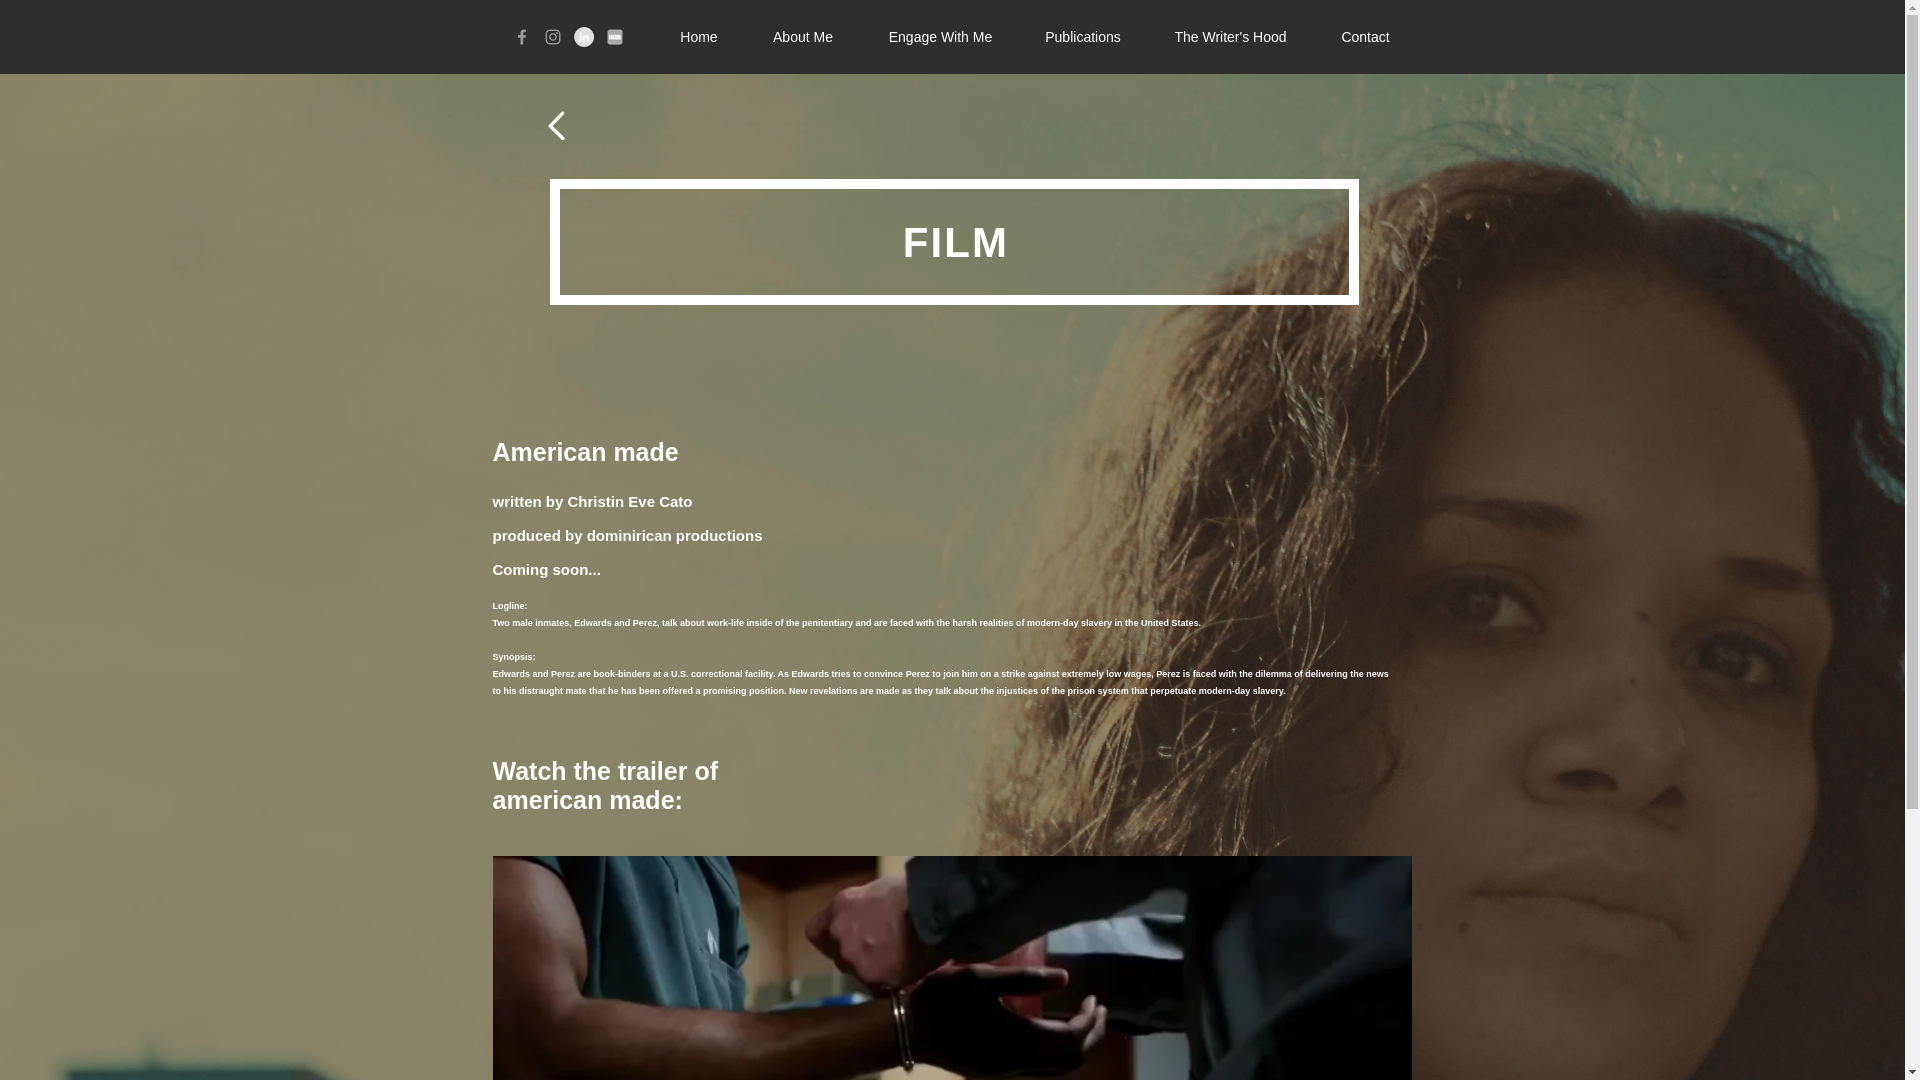  What do you see at coordinates (1082, 36) in the screenshot?
I see `Publications` at bounding box center [1082, 36].